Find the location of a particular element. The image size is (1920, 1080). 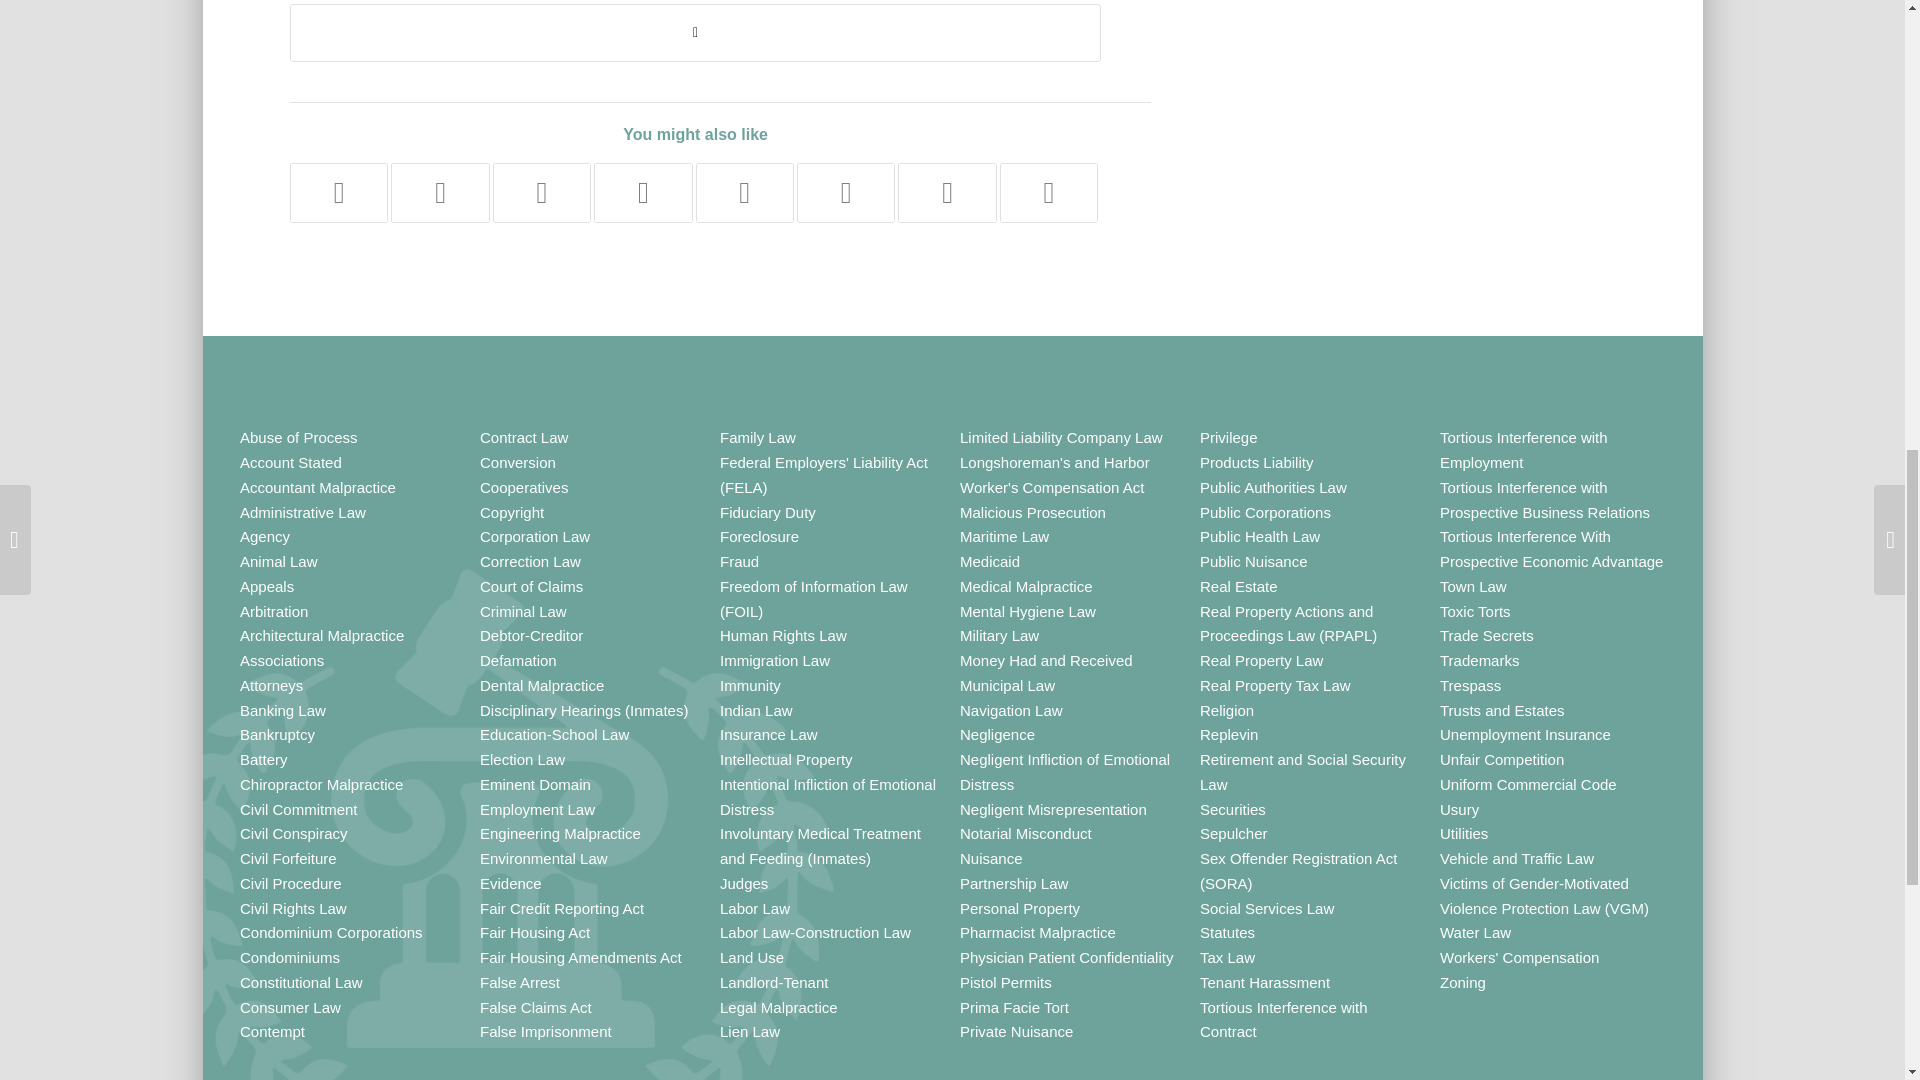

Battery is located at coordinates (264, 758).